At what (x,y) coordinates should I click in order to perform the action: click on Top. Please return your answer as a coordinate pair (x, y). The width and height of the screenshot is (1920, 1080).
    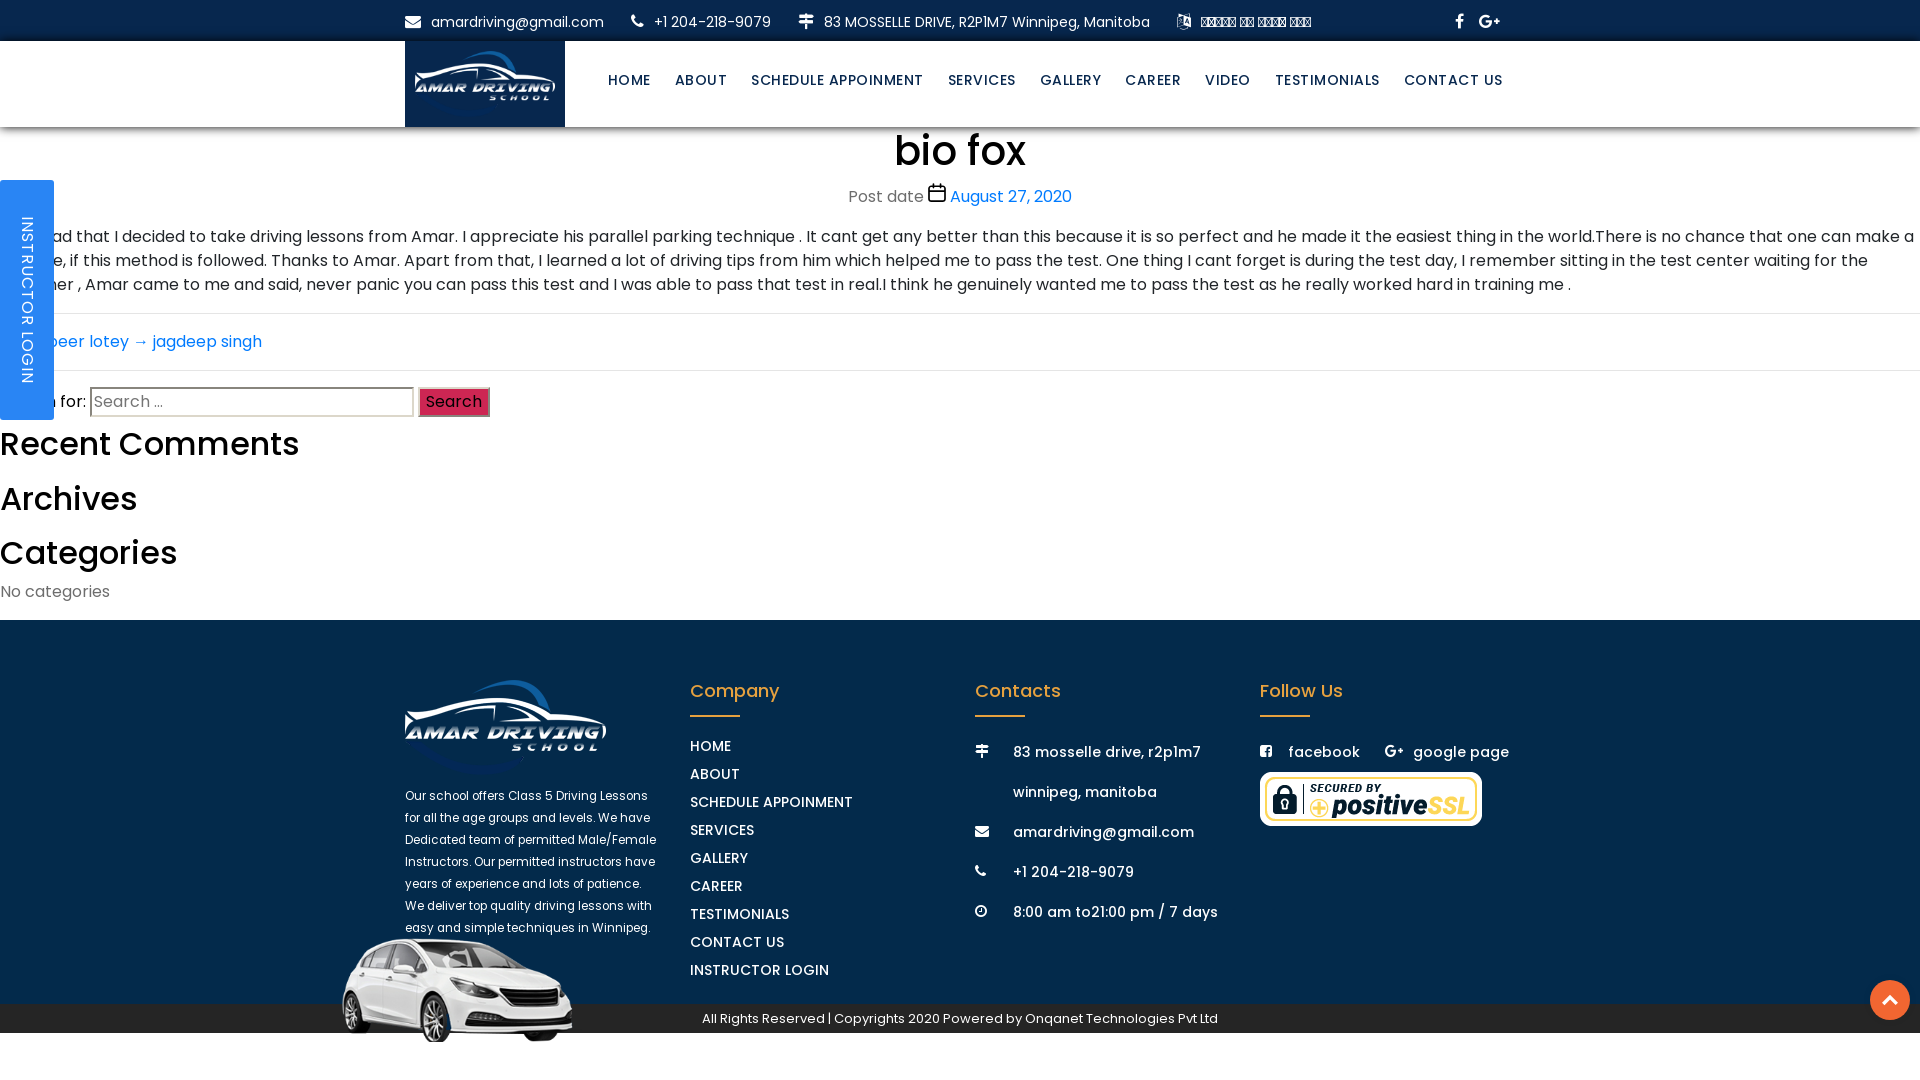
    Looking at the image, I should click on (1890, 1000).